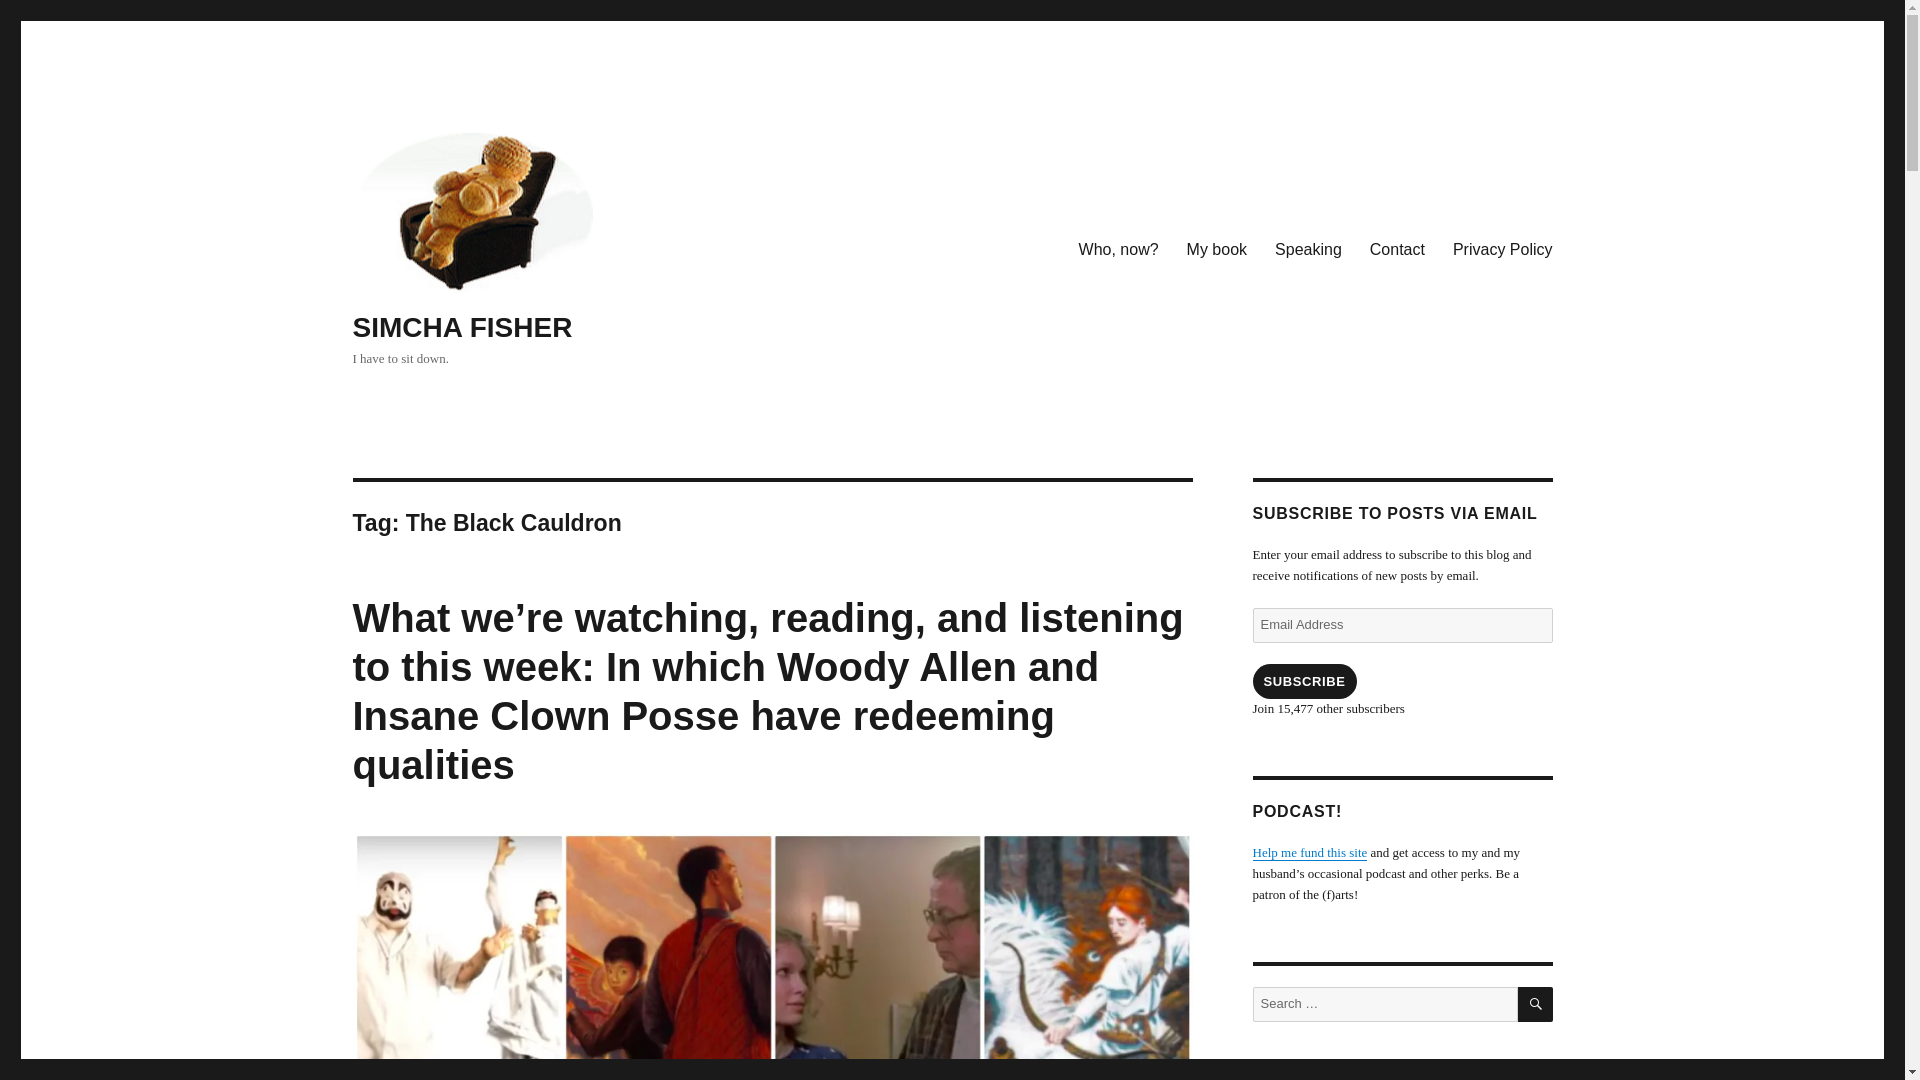  Describe the element at coordinates (1119, 250) in the screenshot. I see `Who, now?` at that location.